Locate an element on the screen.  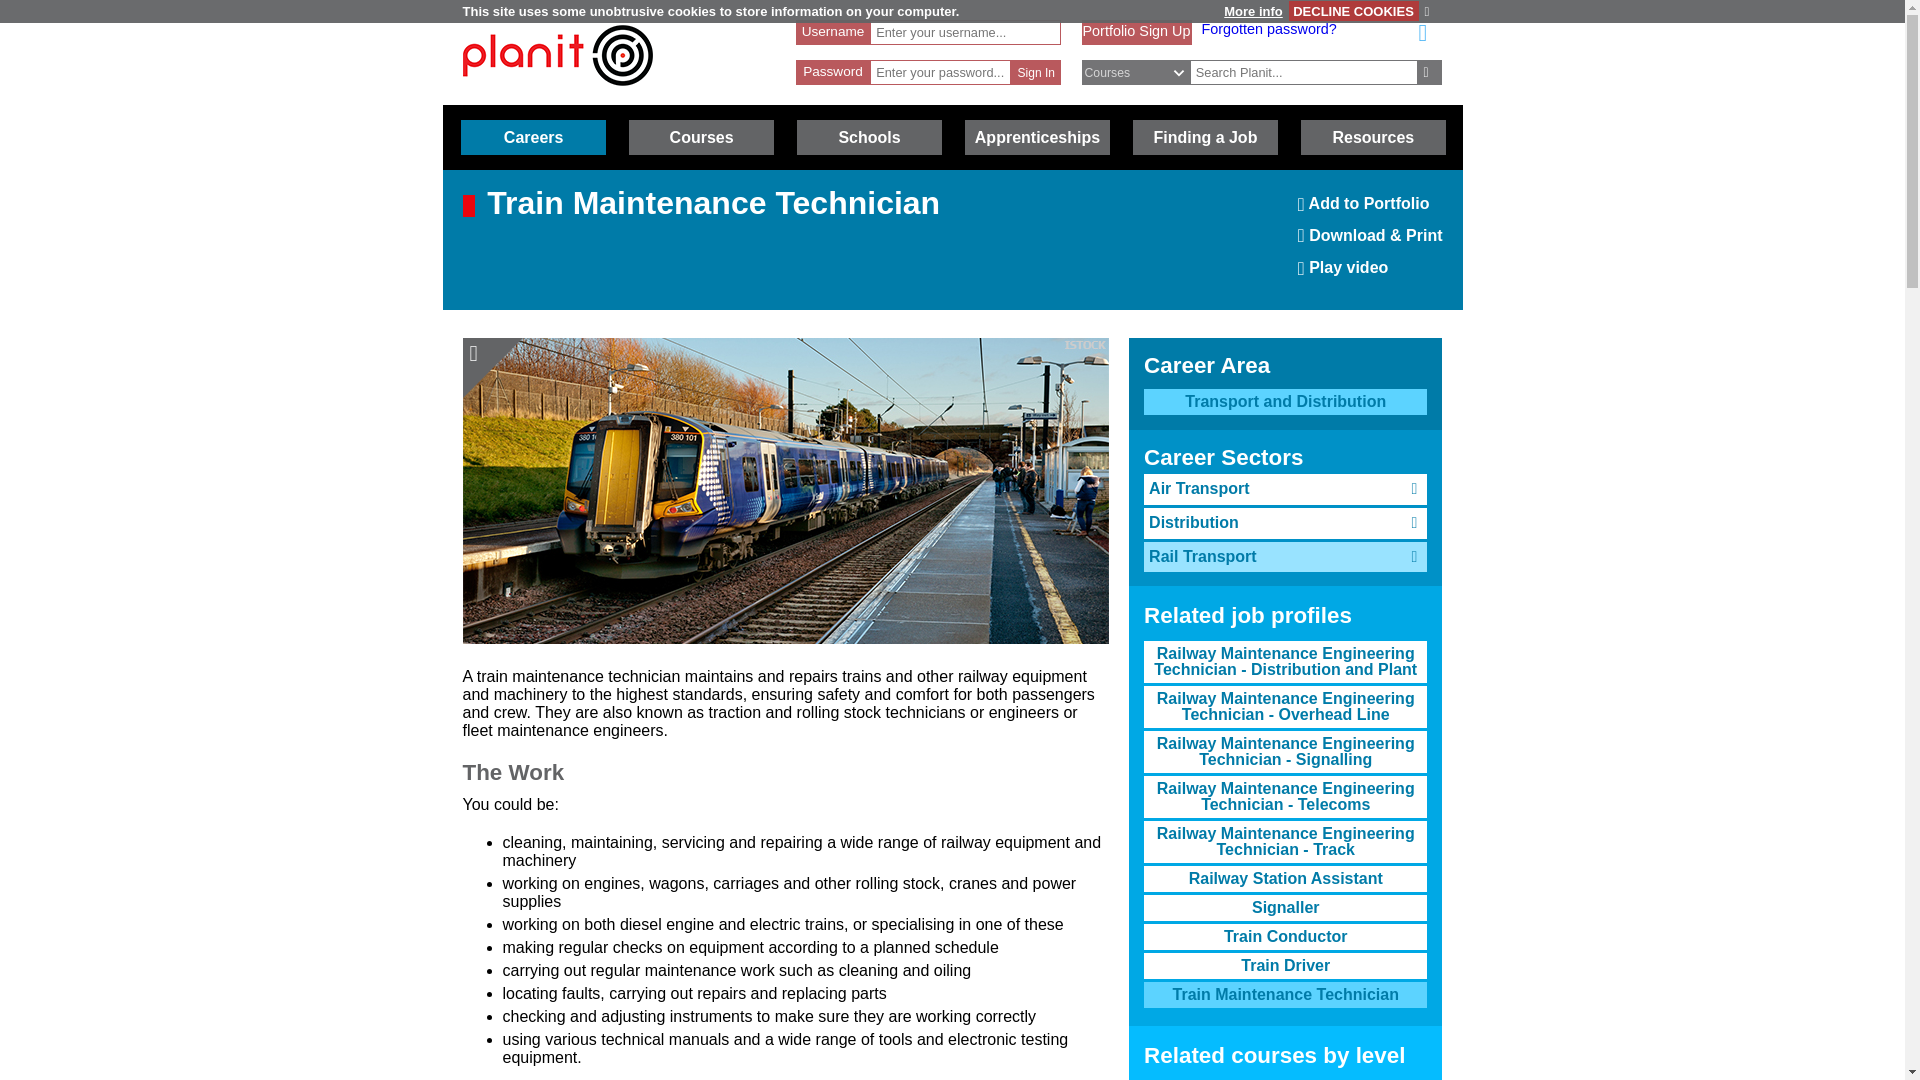
Planit Home is located at coordinates (1304, 72).